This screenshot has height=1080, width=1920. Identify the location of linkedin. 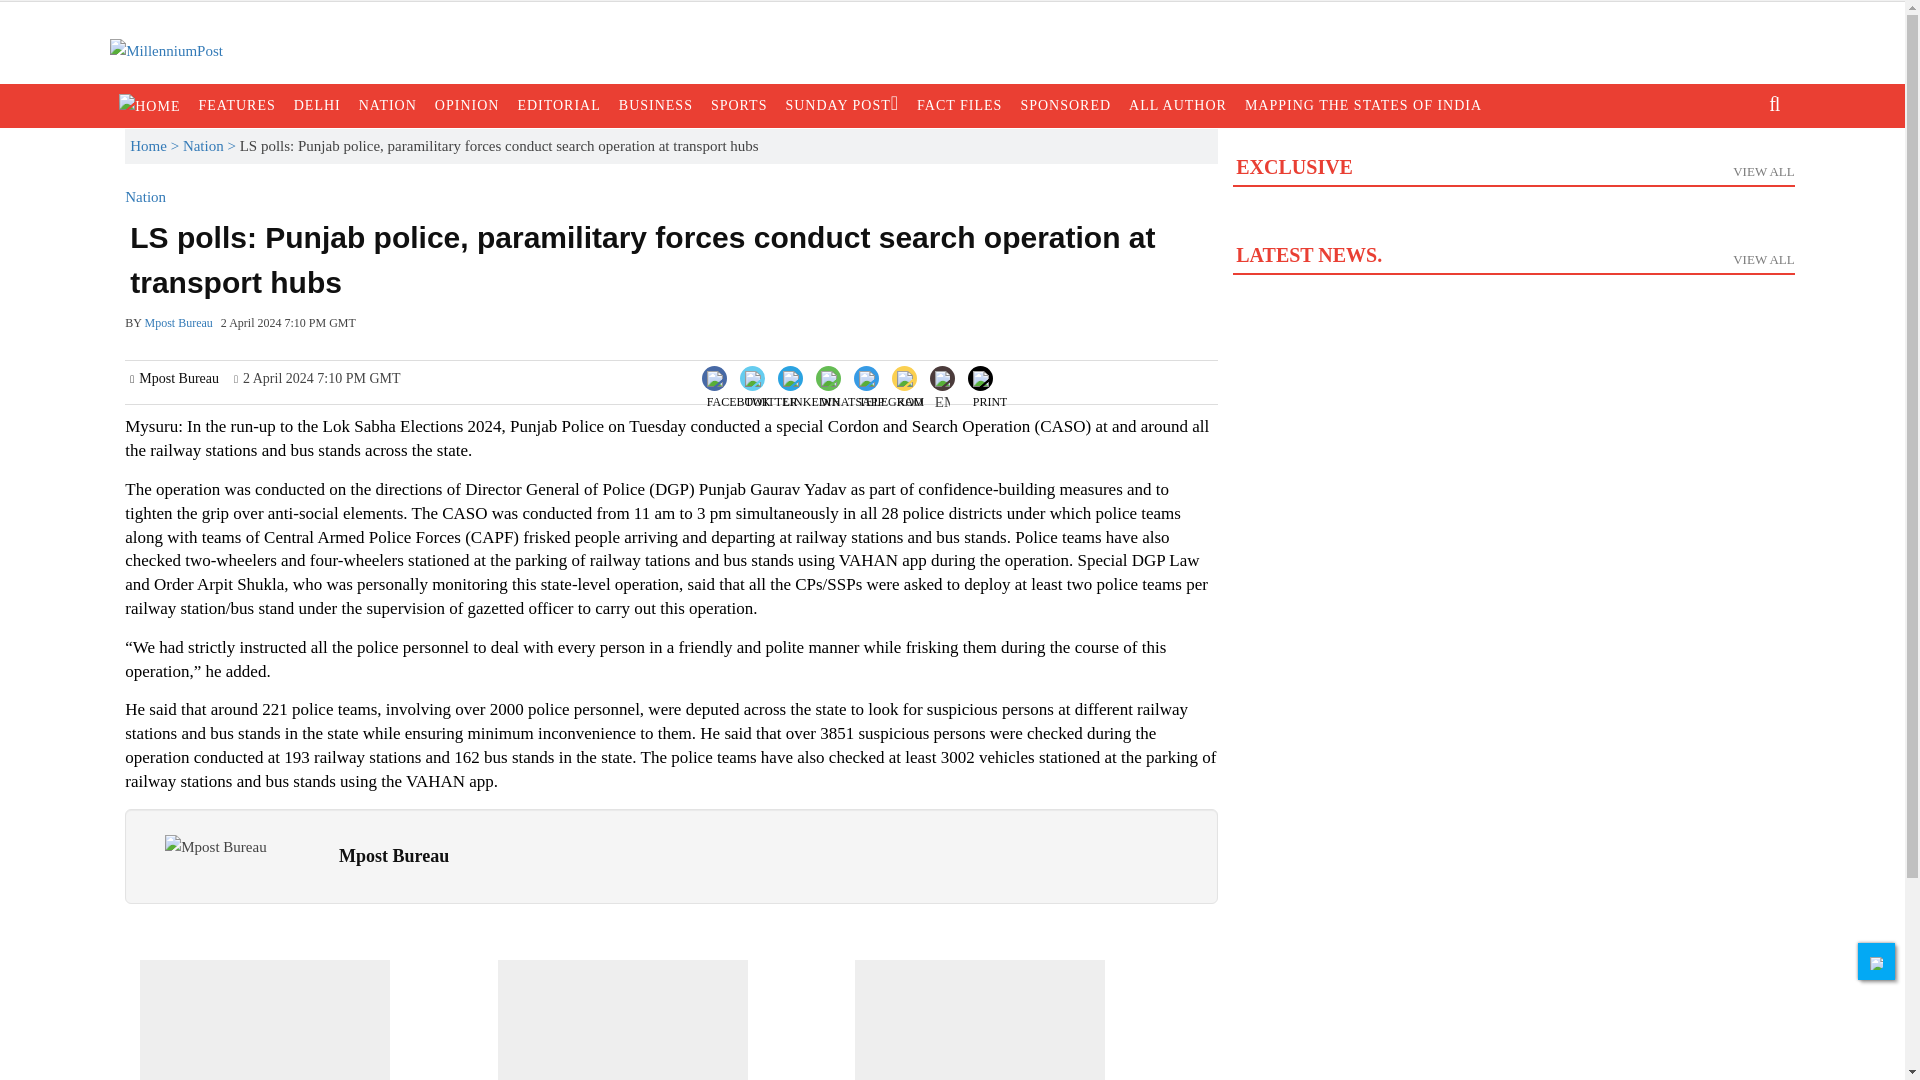
(812, 394).